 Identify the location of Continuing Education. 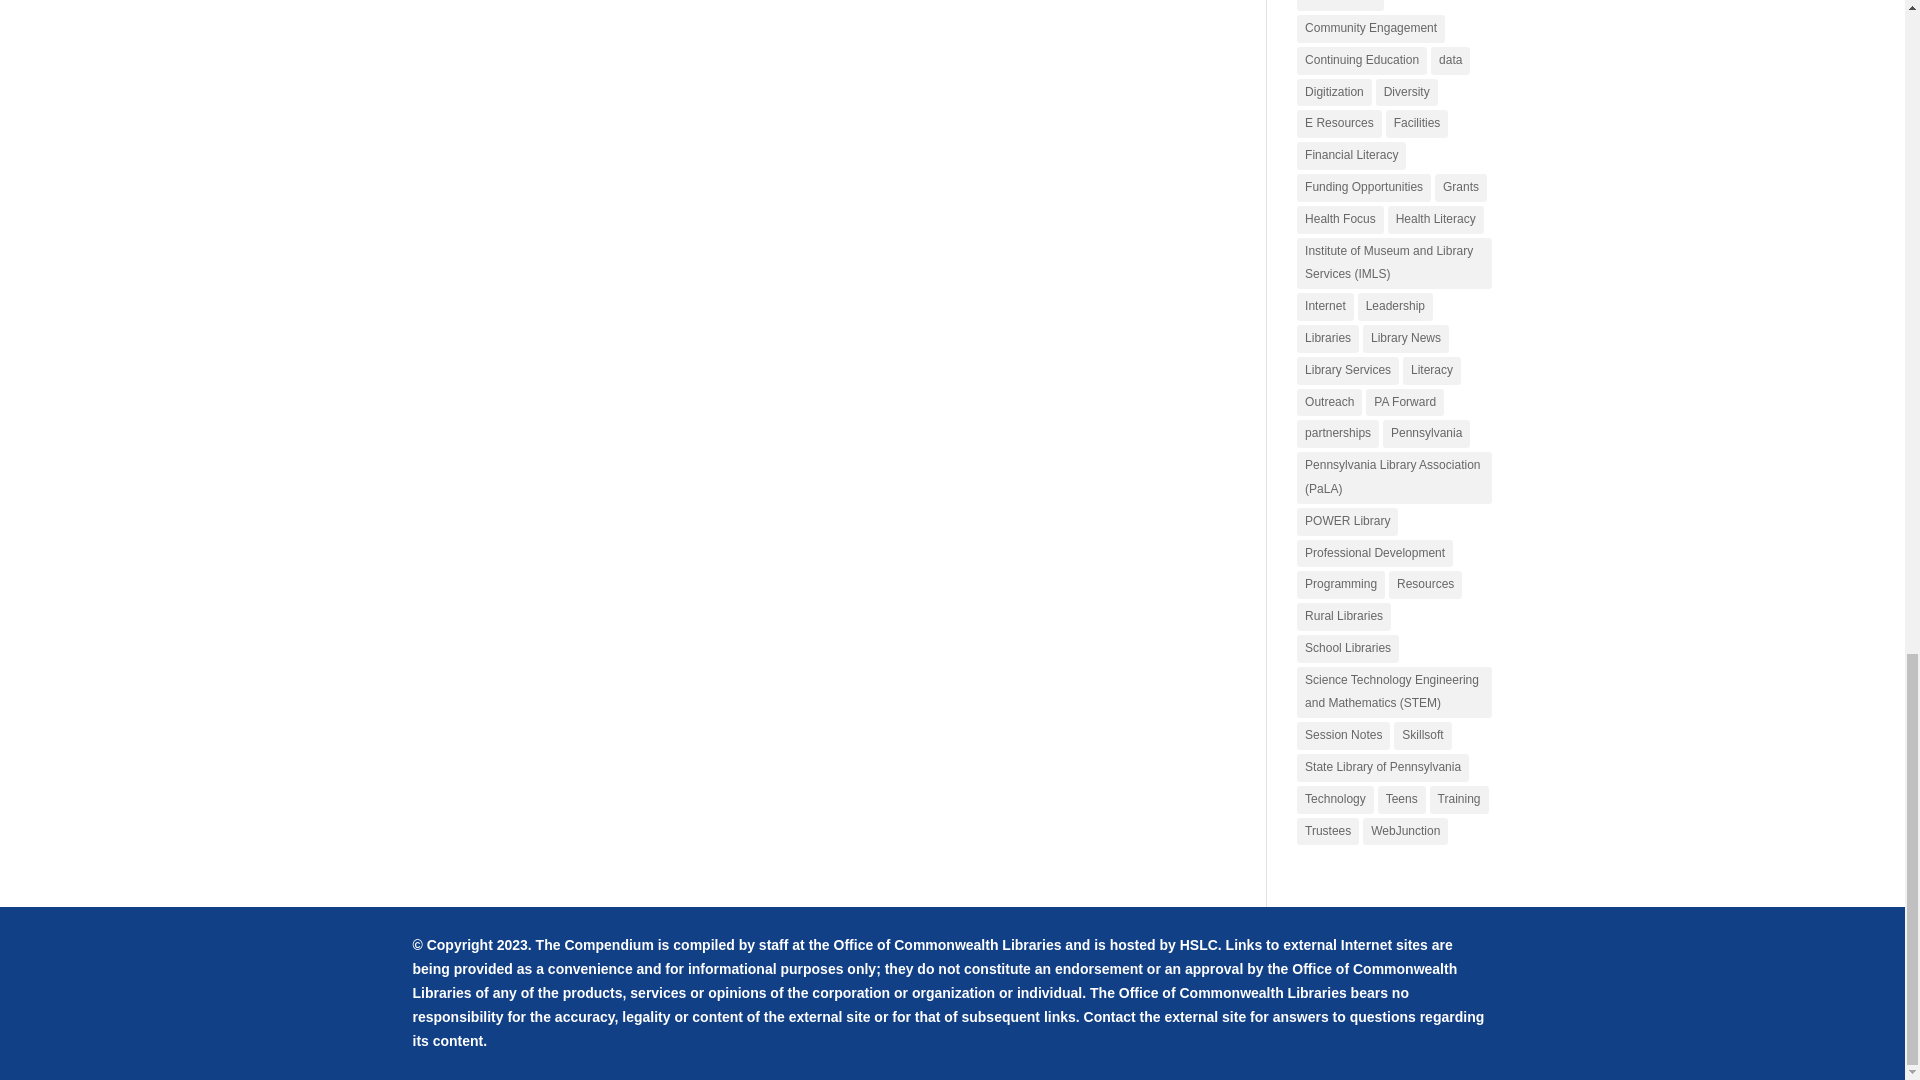
(1362, 60).